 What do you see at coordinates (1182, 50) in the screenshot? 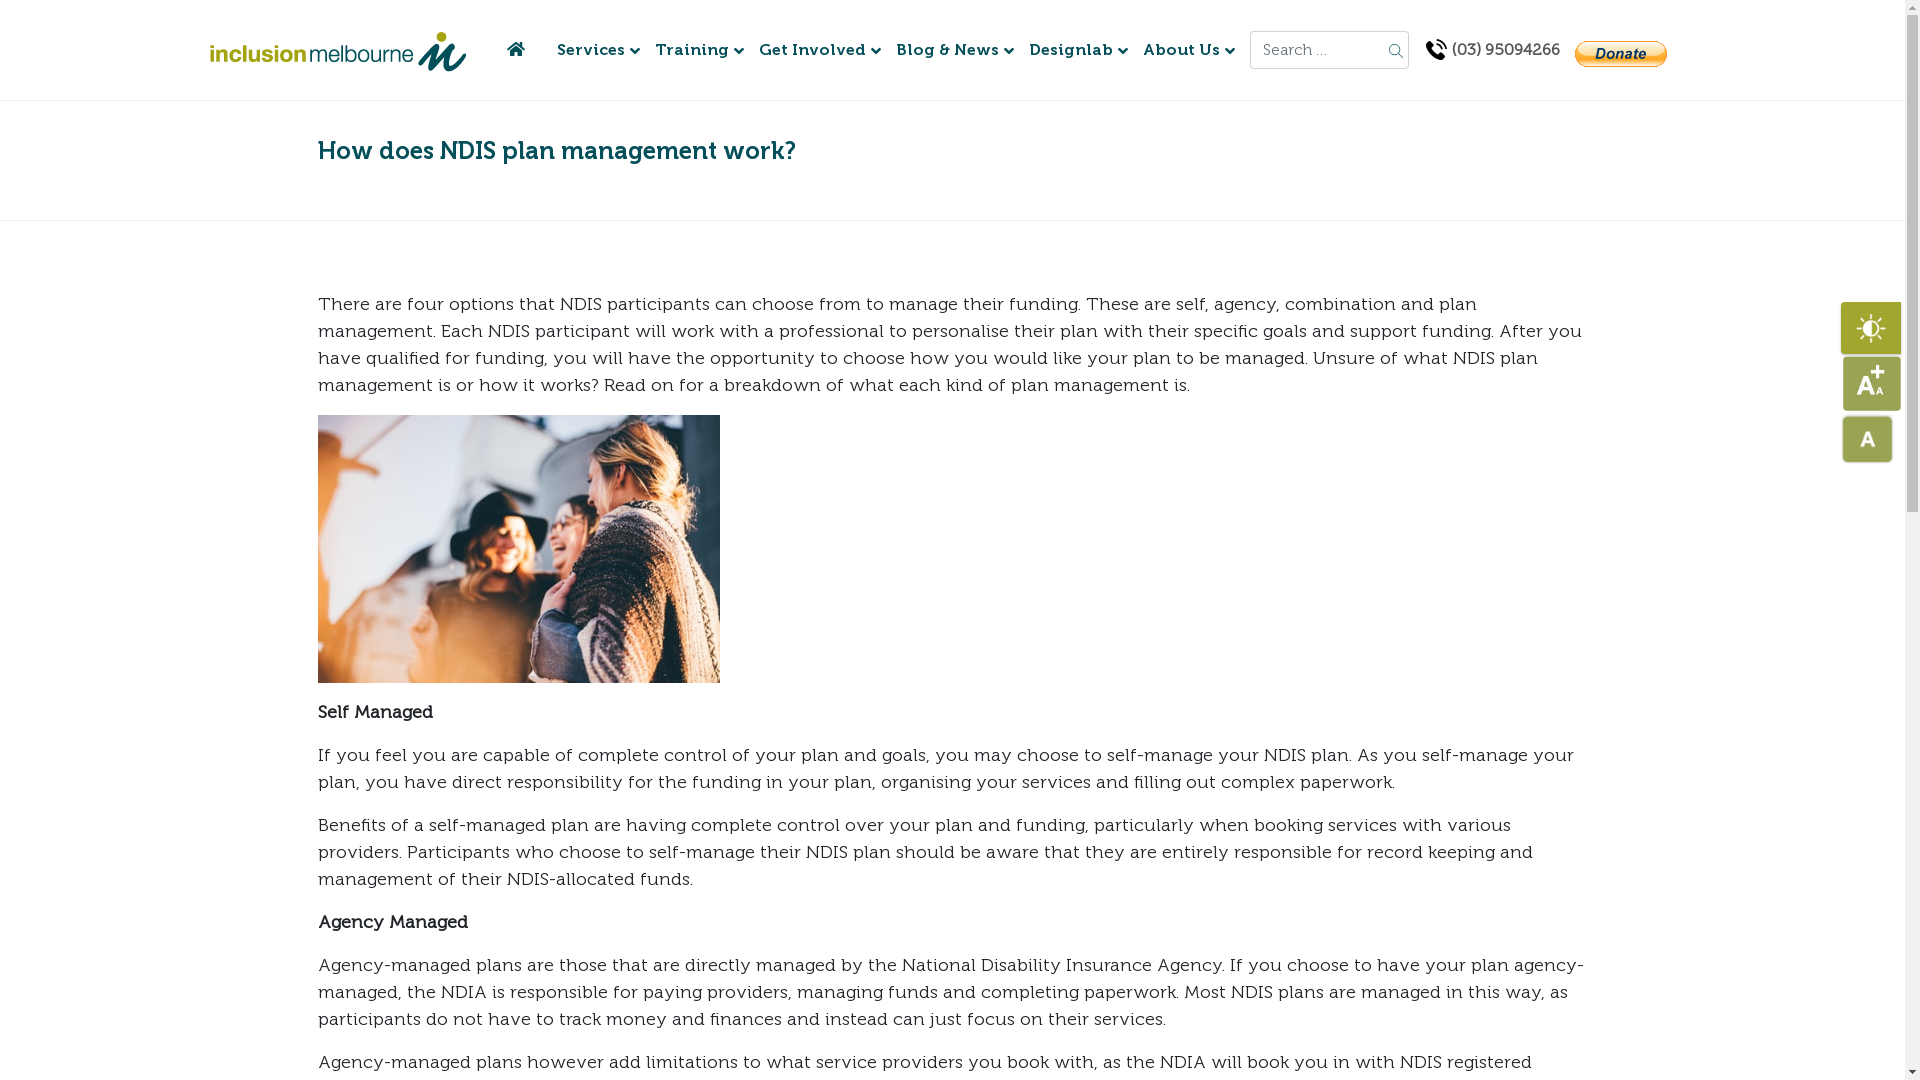
I see `About Us` at bounding box center [1182, 50].